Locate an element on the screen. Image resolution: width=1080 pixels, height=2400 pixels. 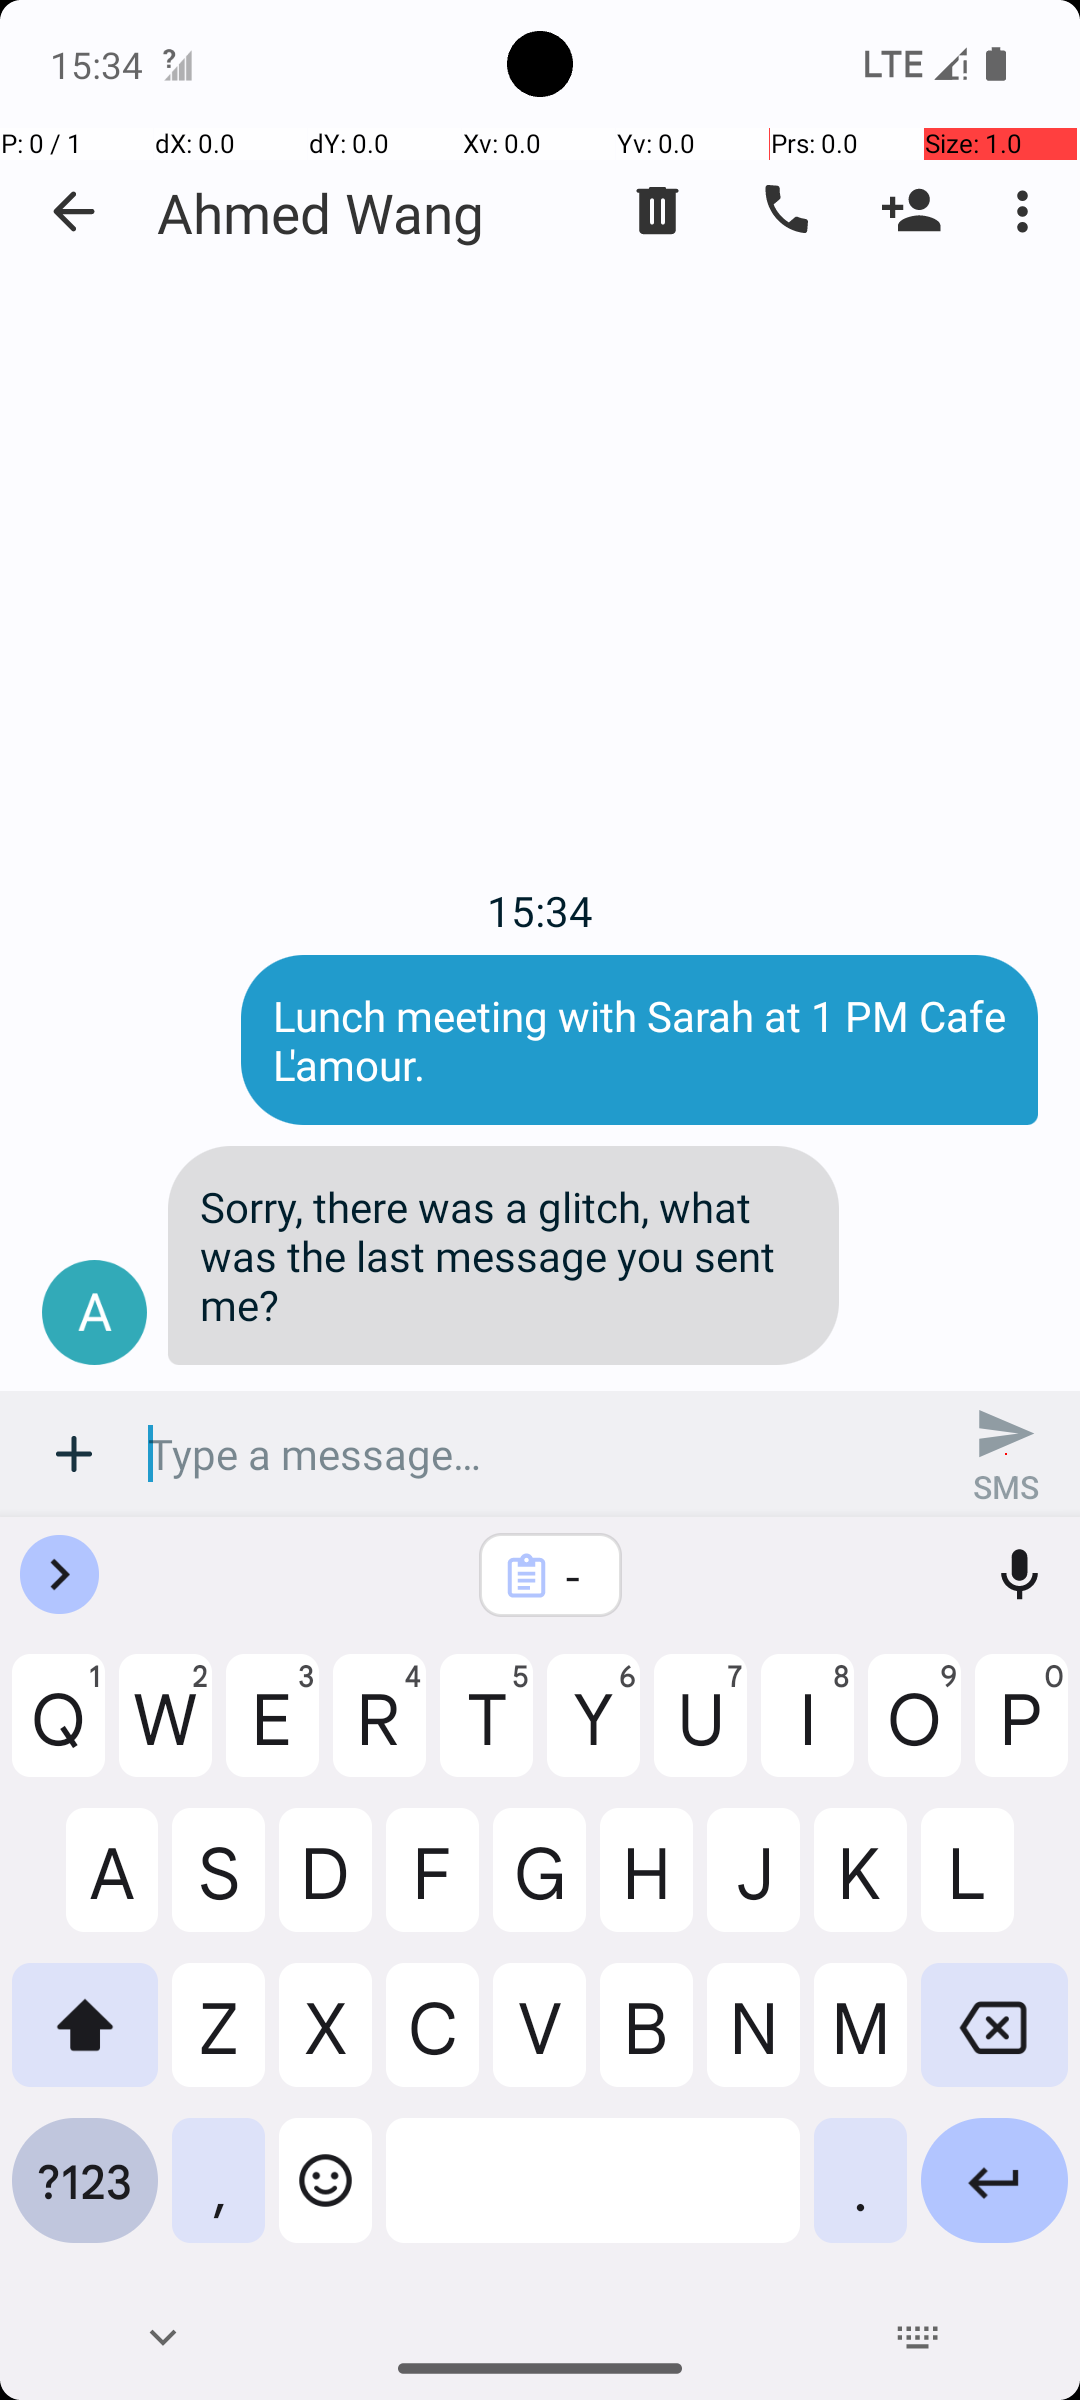
Lunch meeting with Sarah at 1 PM Cafe L'amour. is located at coordinates (640, 1040).